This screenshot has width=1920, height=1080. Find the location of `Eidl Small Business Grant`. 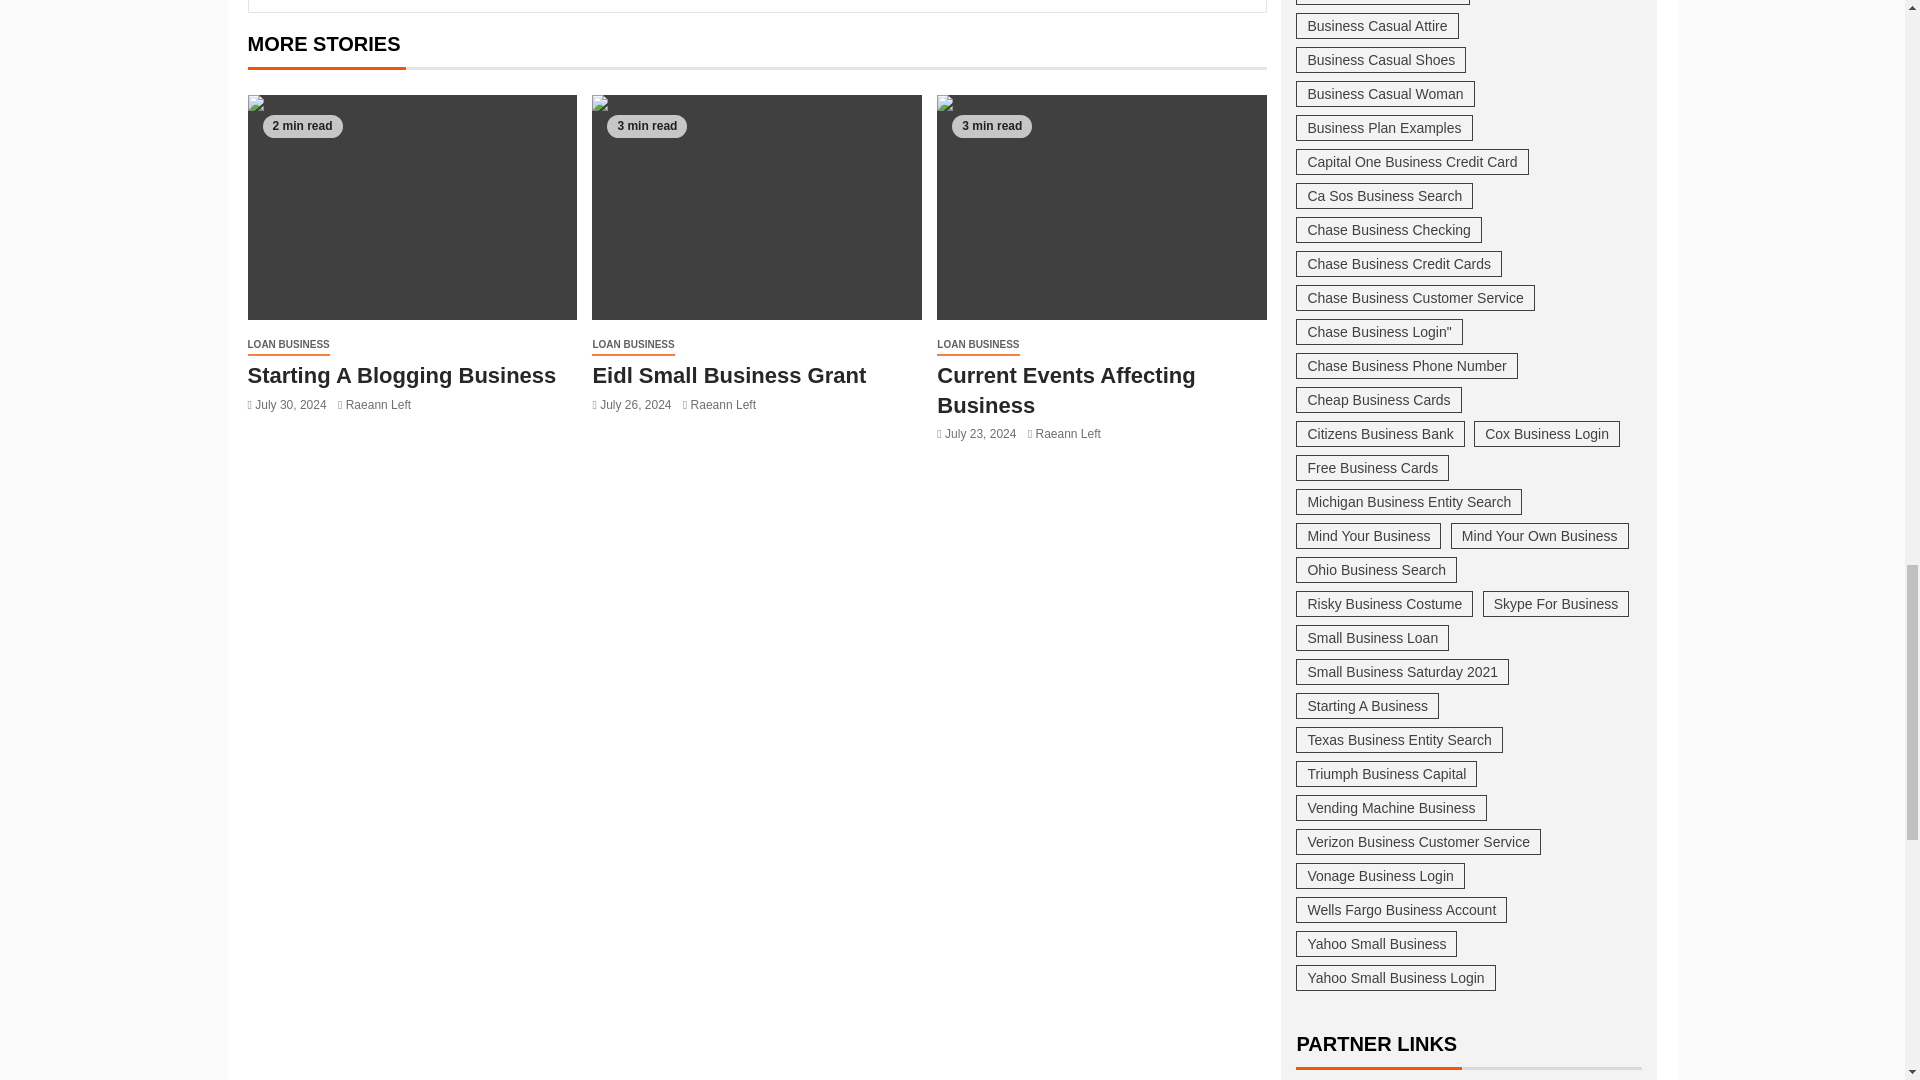

Eidl Small Business Grant is located at coordinates (1102, 207).